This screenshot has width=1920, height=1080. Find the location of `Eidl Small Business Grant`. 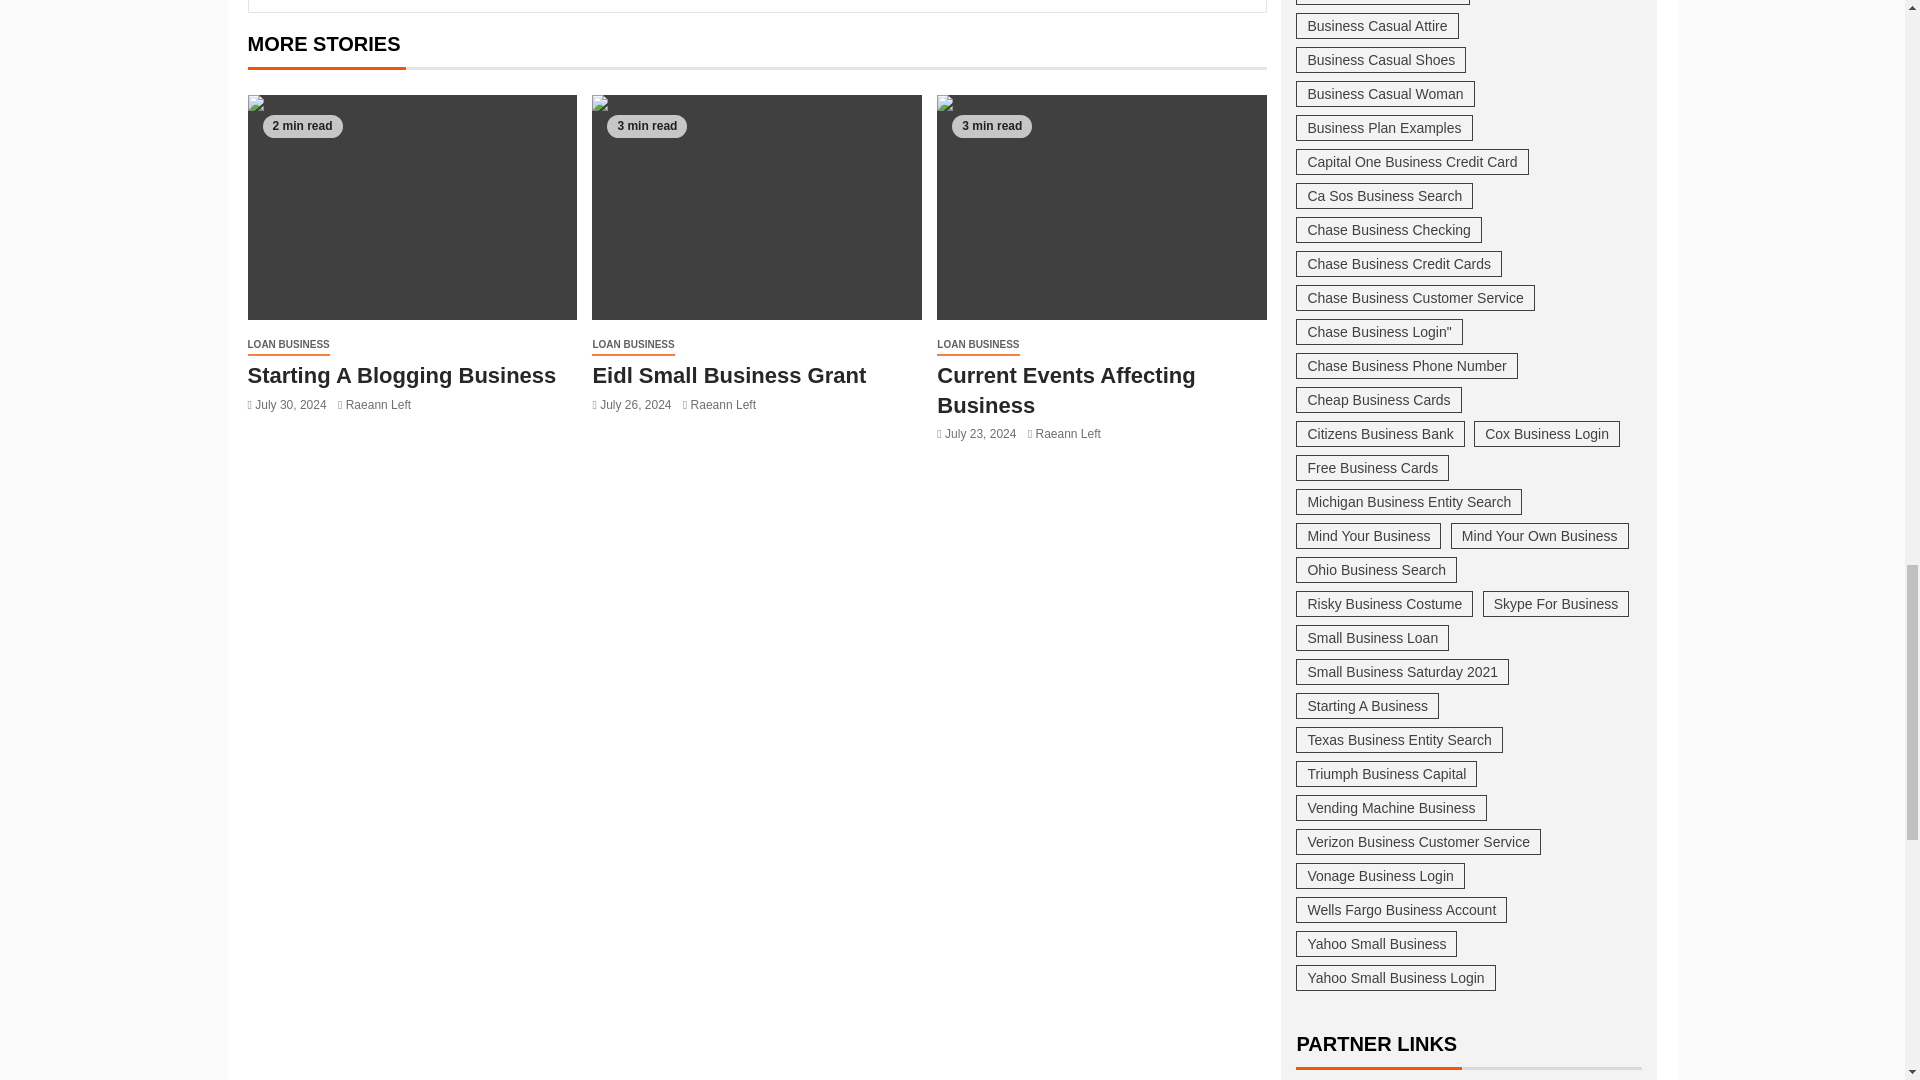

Eidl Small Business Grant is located at coordinates (1102, 207).